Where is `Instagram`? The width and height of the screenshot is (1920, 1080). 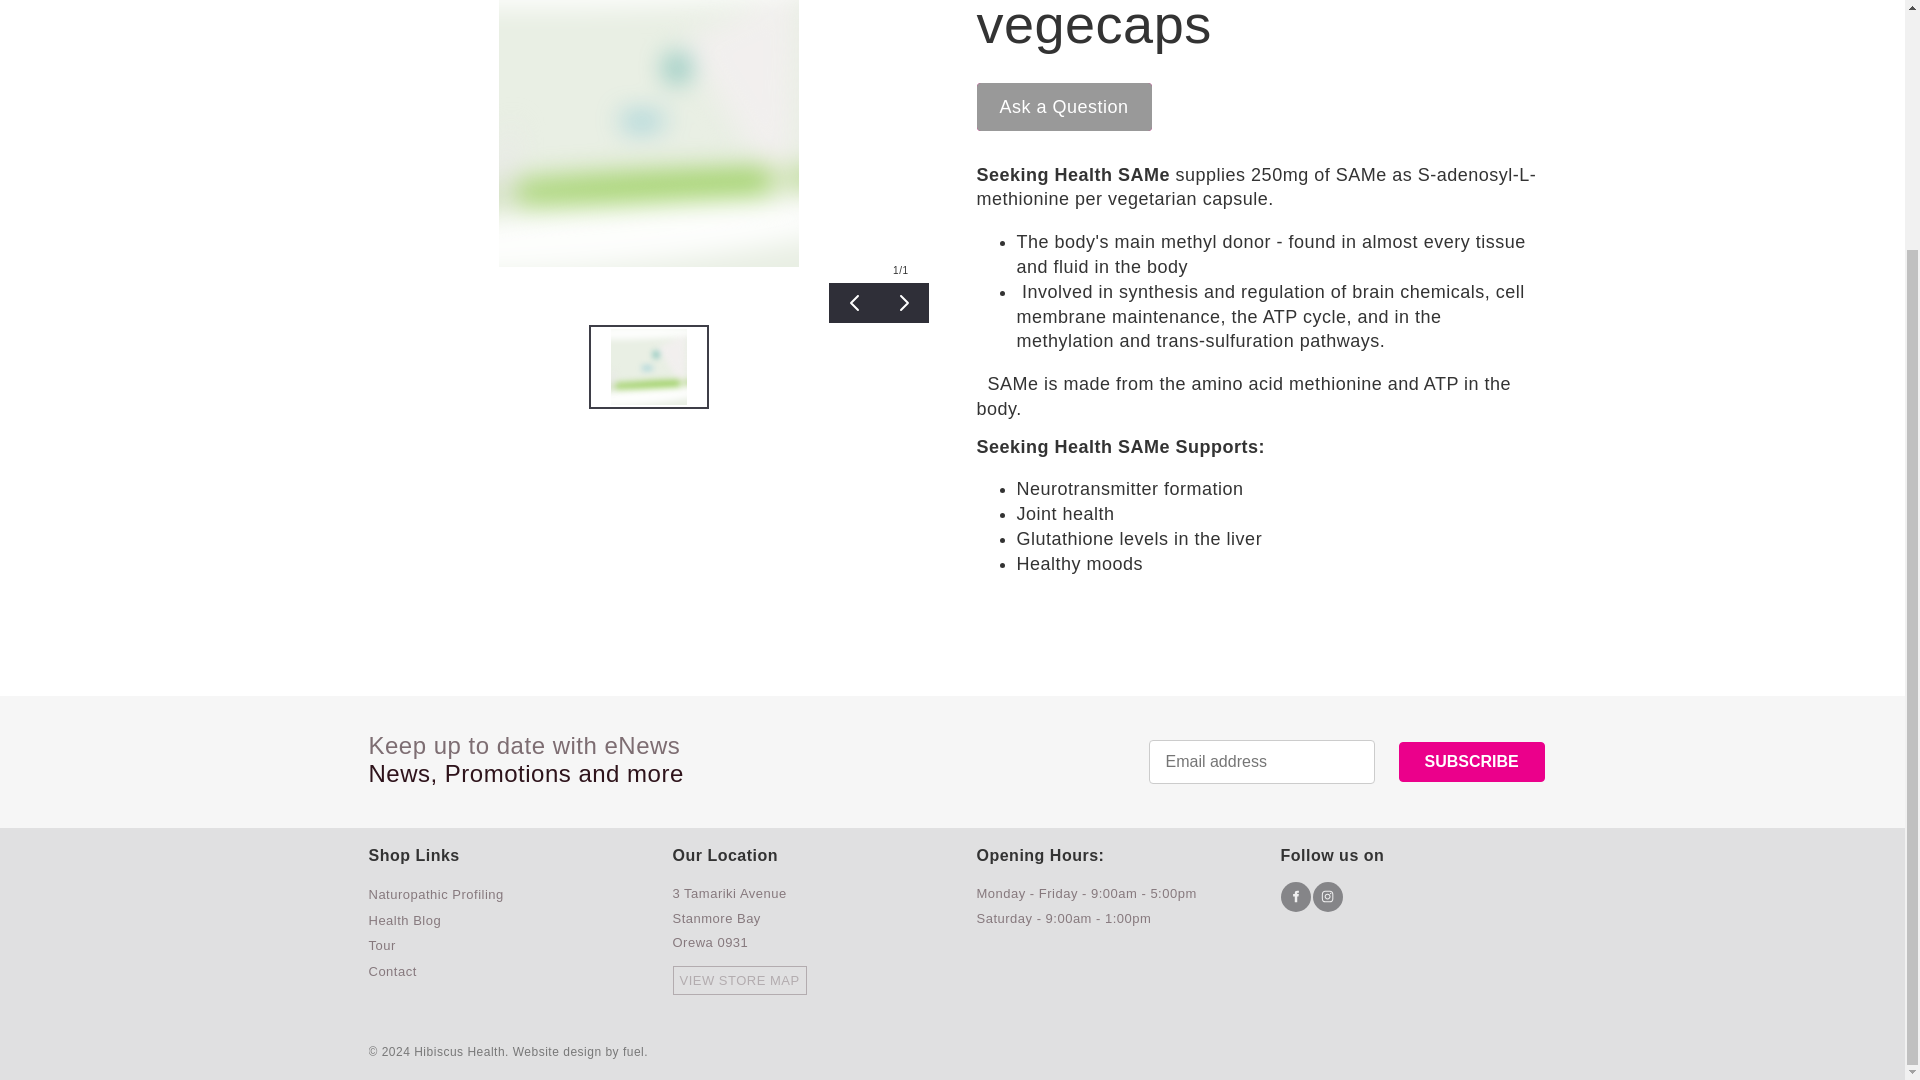
Instagram is located at coordinates (1326, 896).